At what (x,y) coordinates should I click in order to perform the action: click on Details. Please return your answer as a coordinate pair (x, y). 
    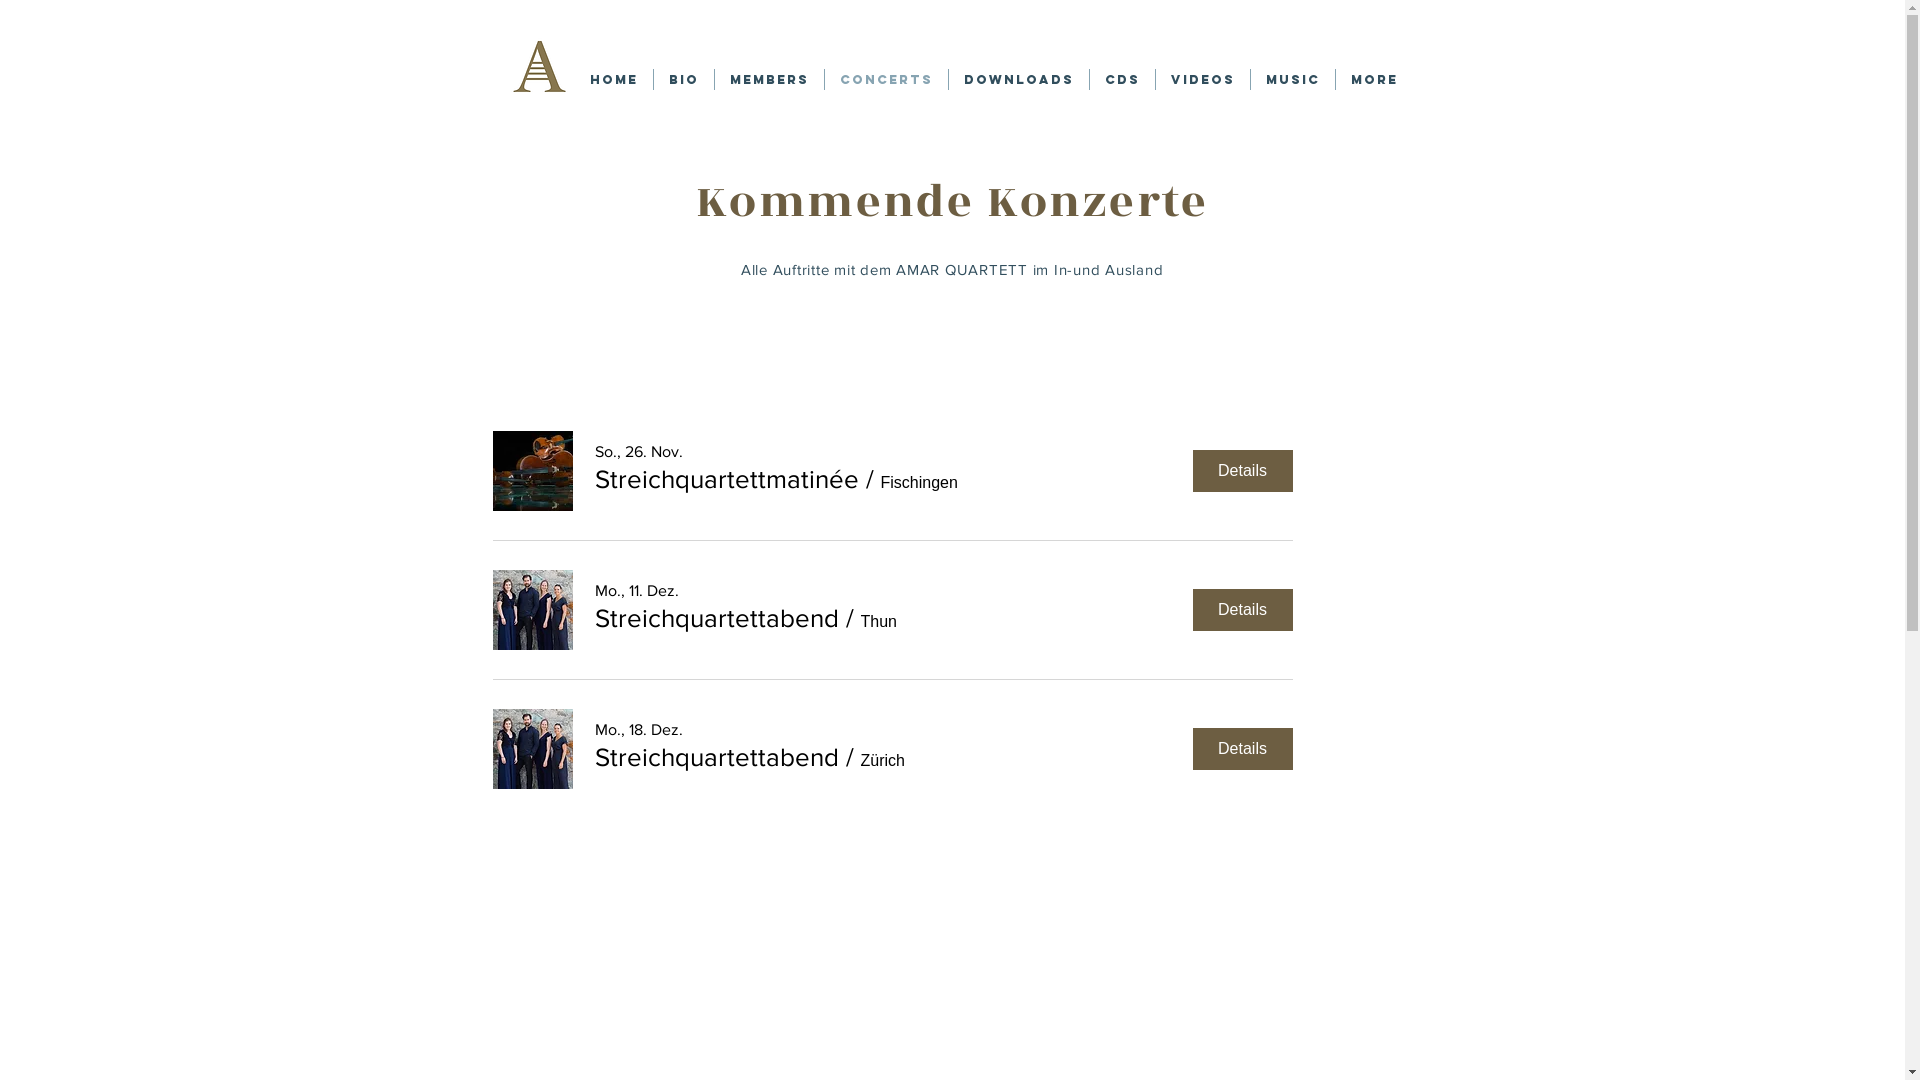
    Looking at the image, I should click on (1242, 748).